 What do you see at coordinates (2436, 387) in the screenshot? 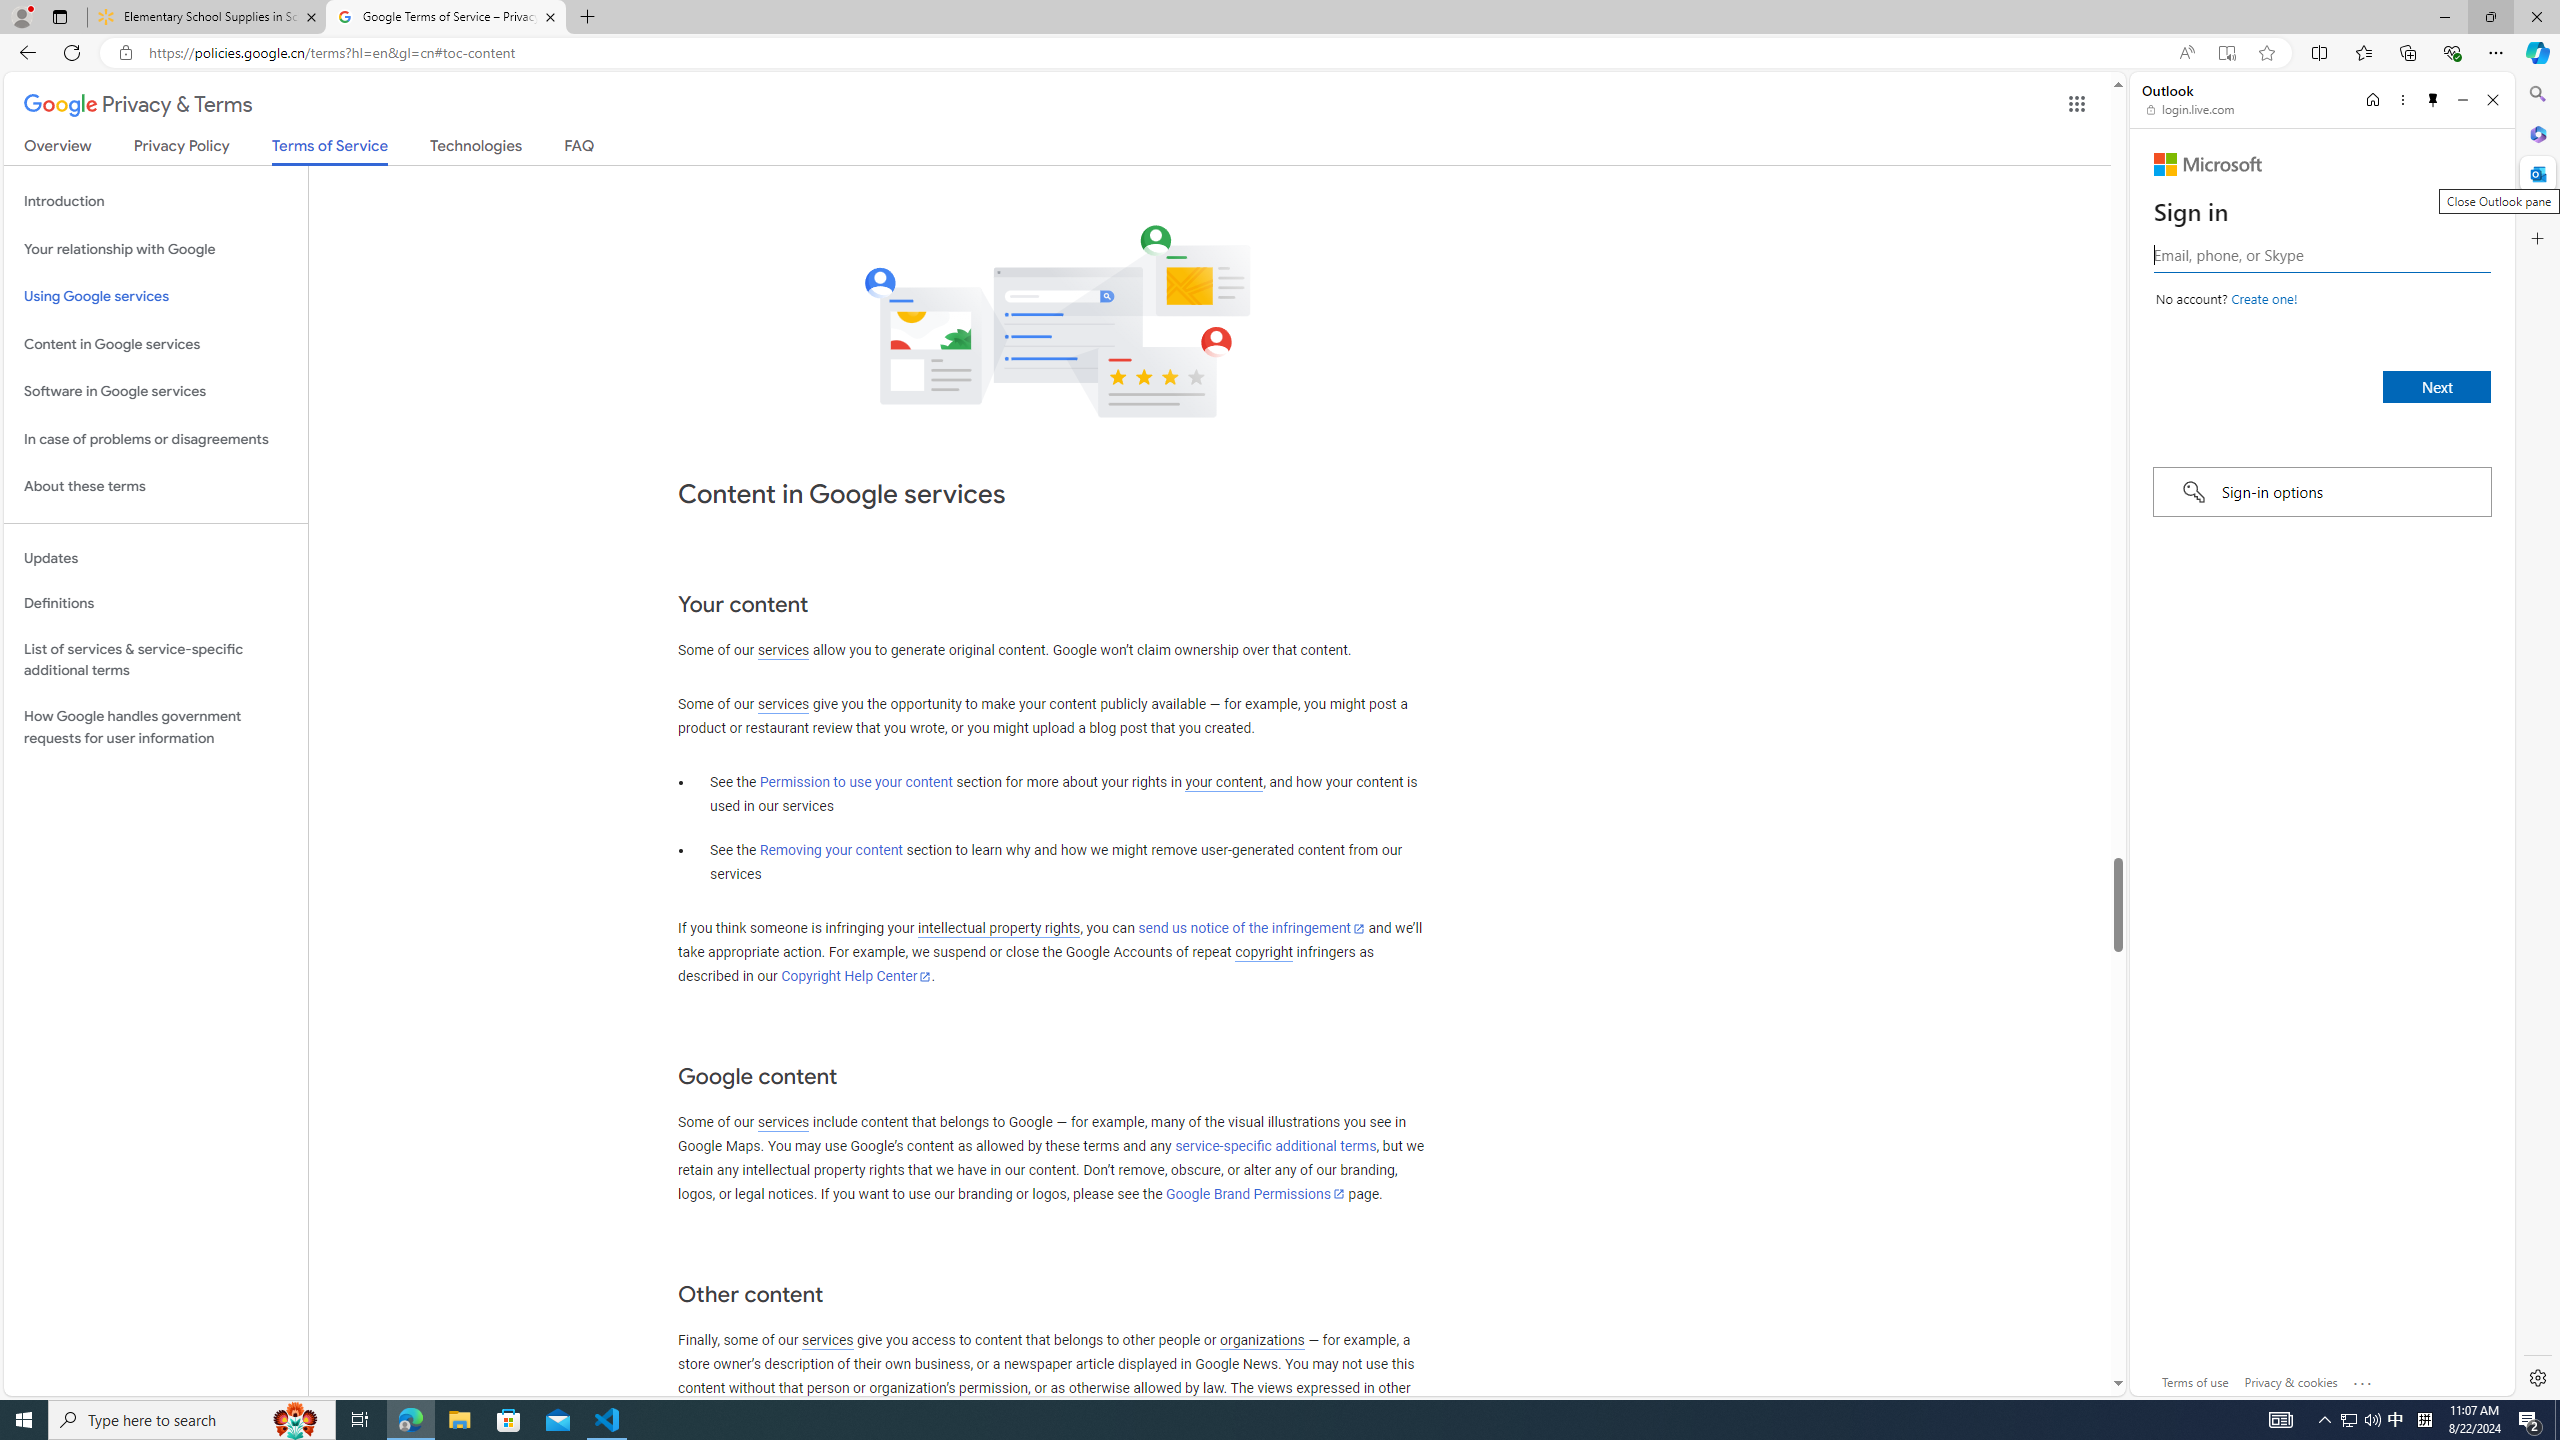
I see `Next` at bounding box center [2436, 387].